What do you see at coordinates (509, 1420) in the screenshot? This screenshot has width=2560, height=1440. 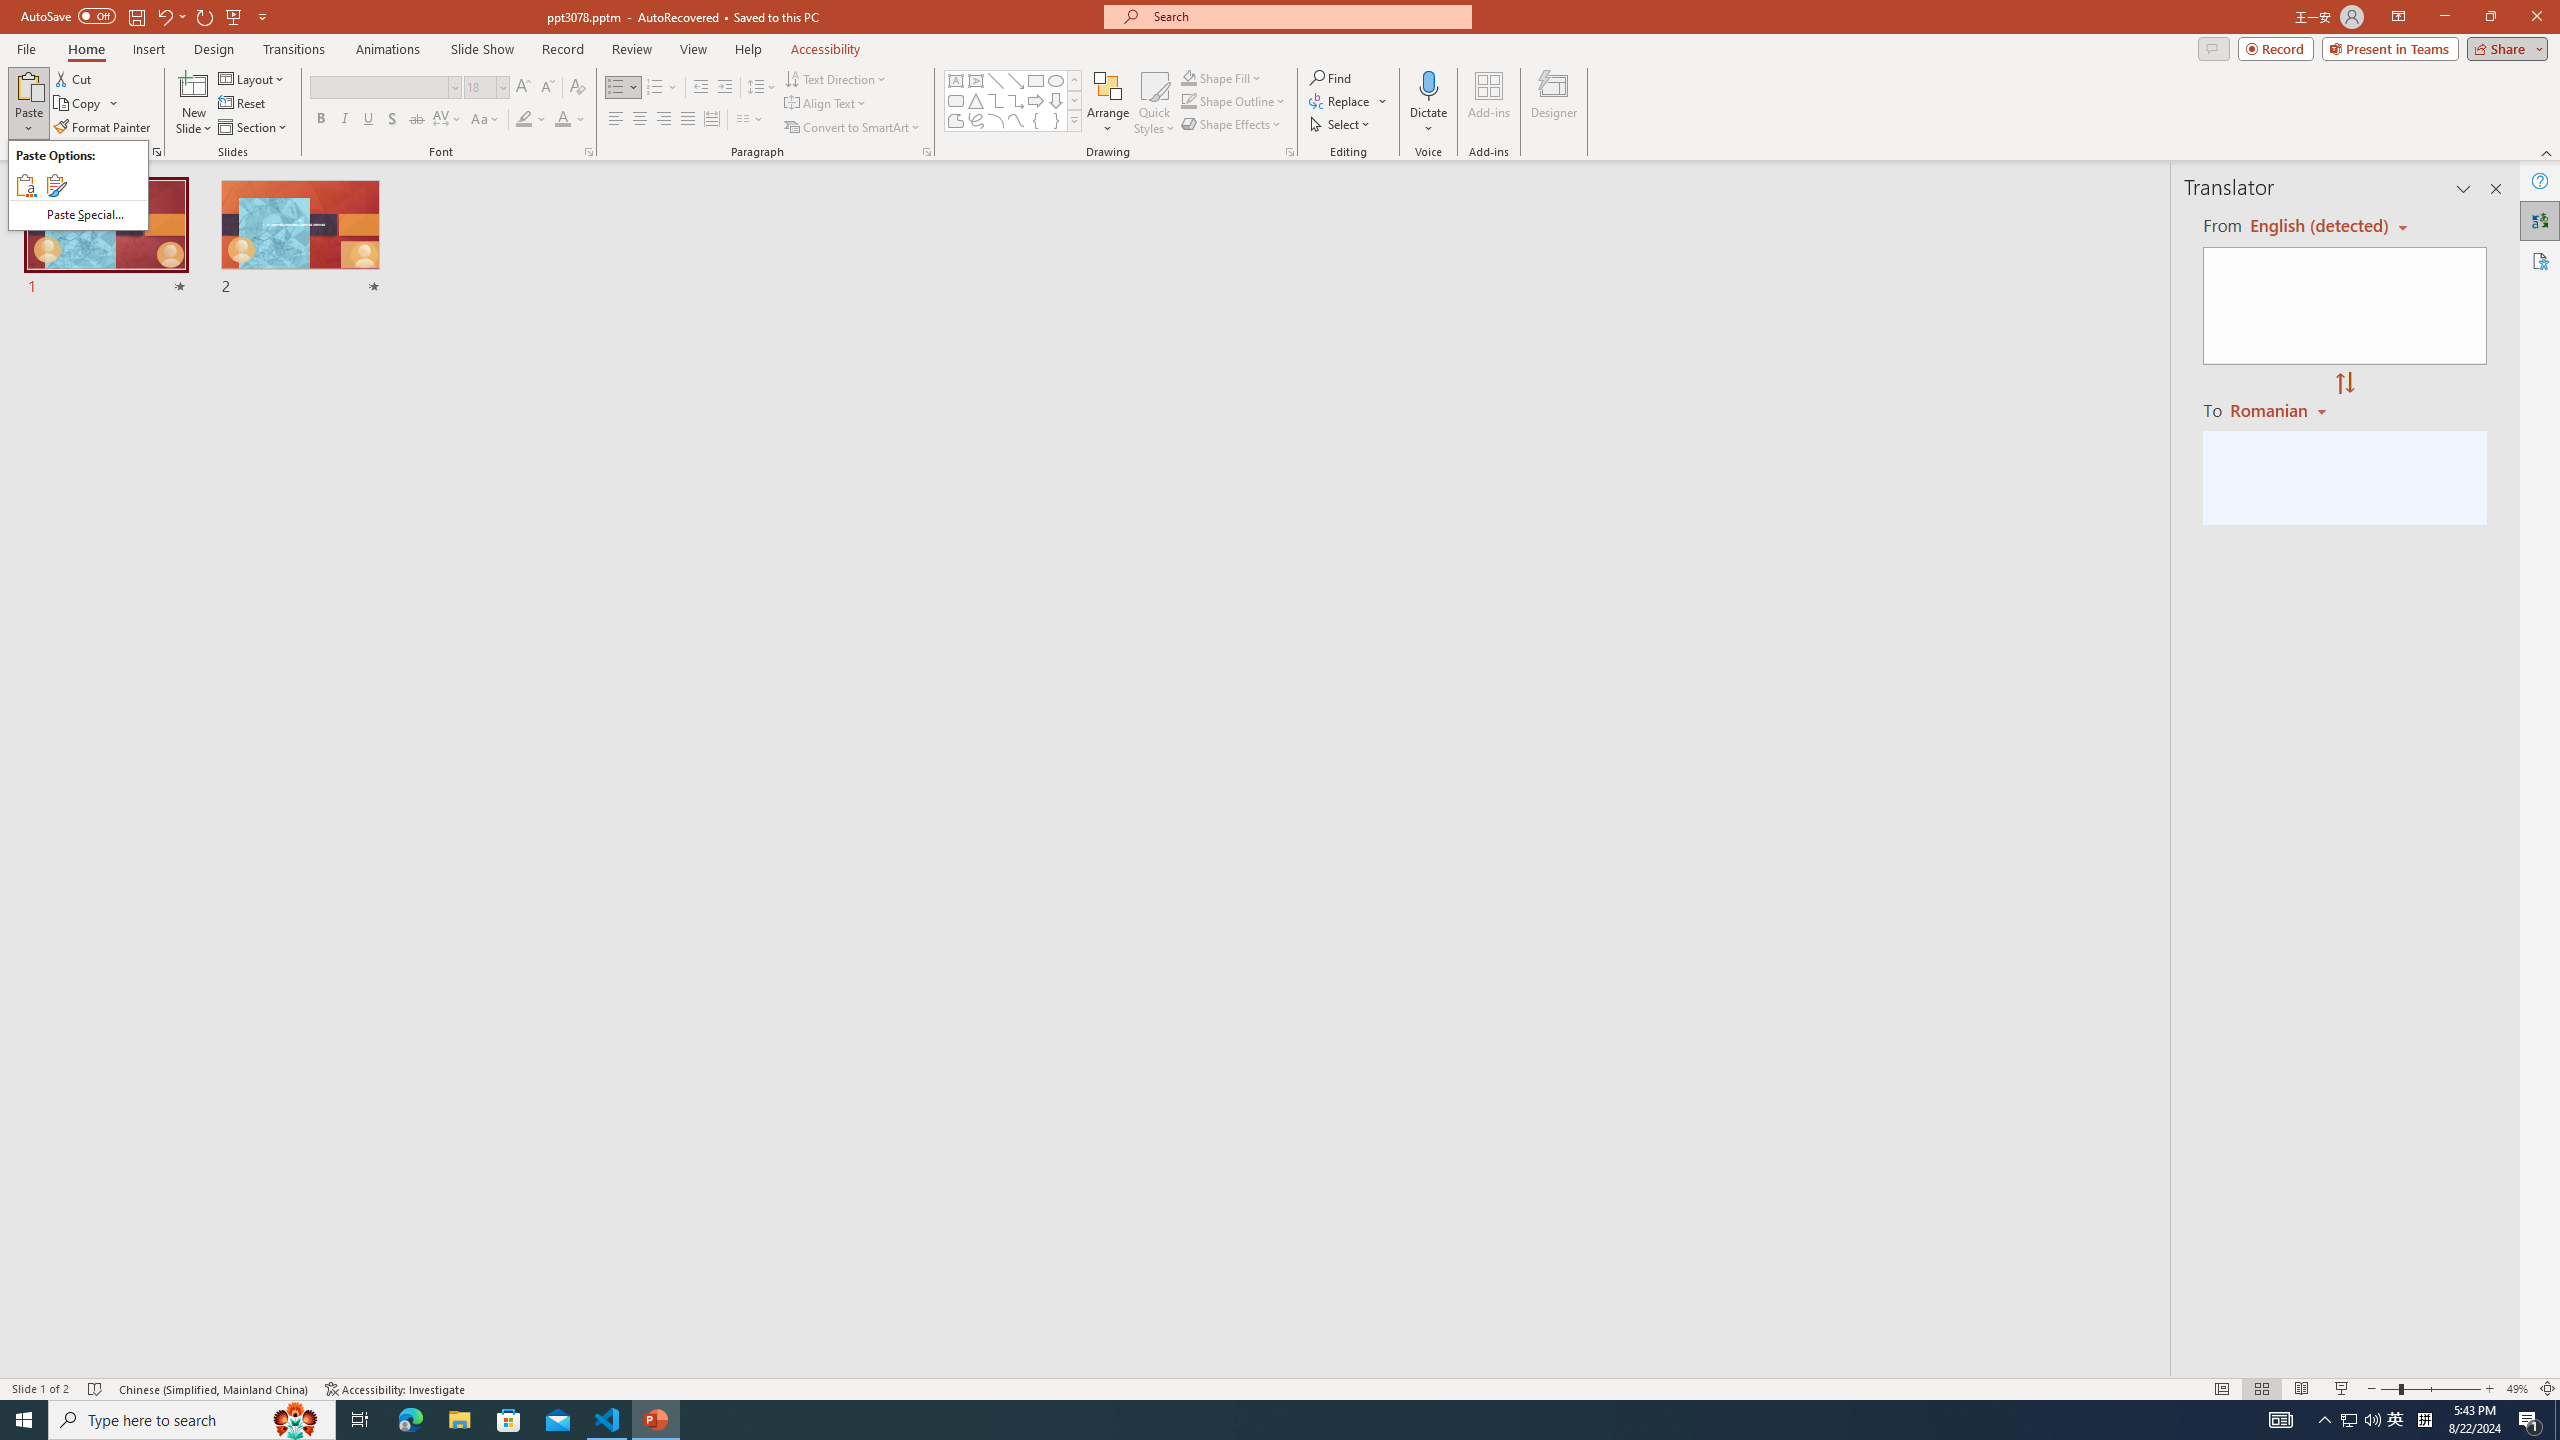 I see `Microsoft Store` at bounding box center [509, 1420].